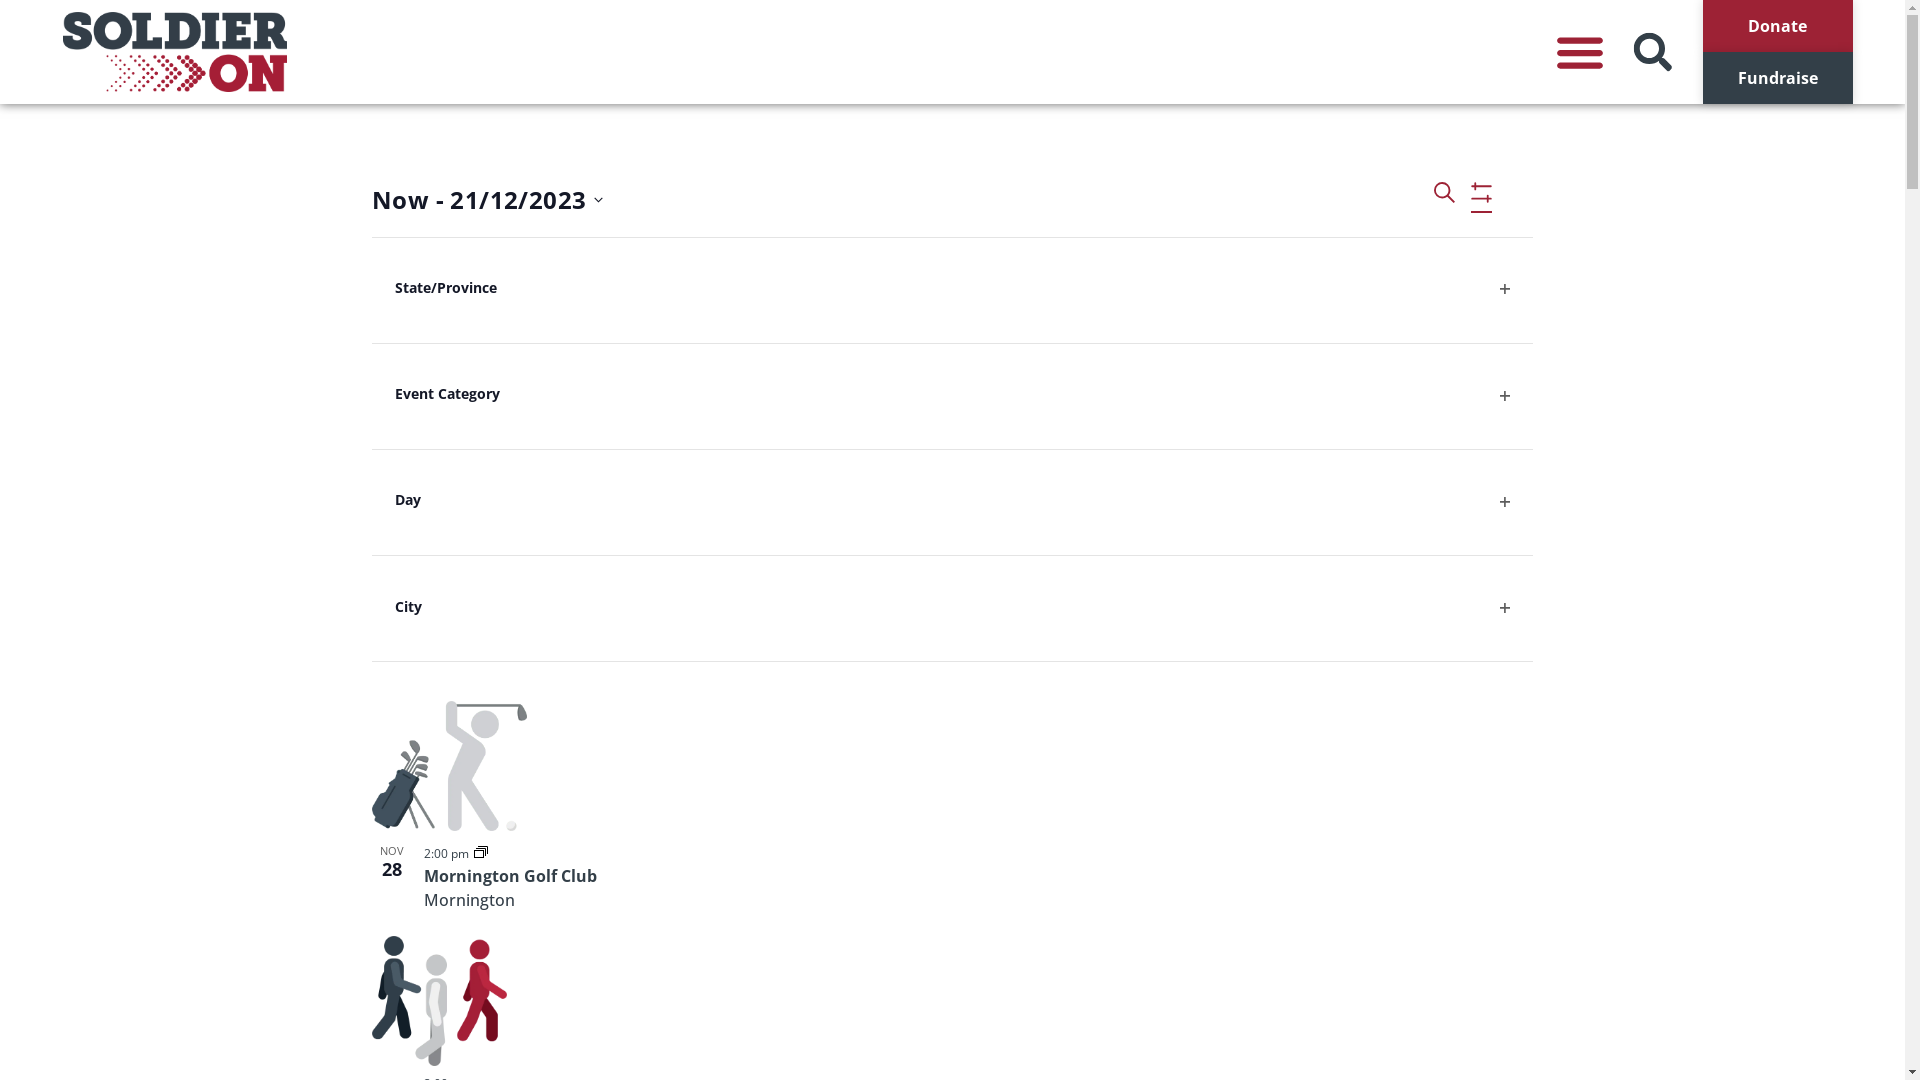 The height and width of the screenshot is (1080, 1920). What do you see at coordinates (477, 642) in the screenshot?
I see `Support Chat` at bounding box center [477, 642].